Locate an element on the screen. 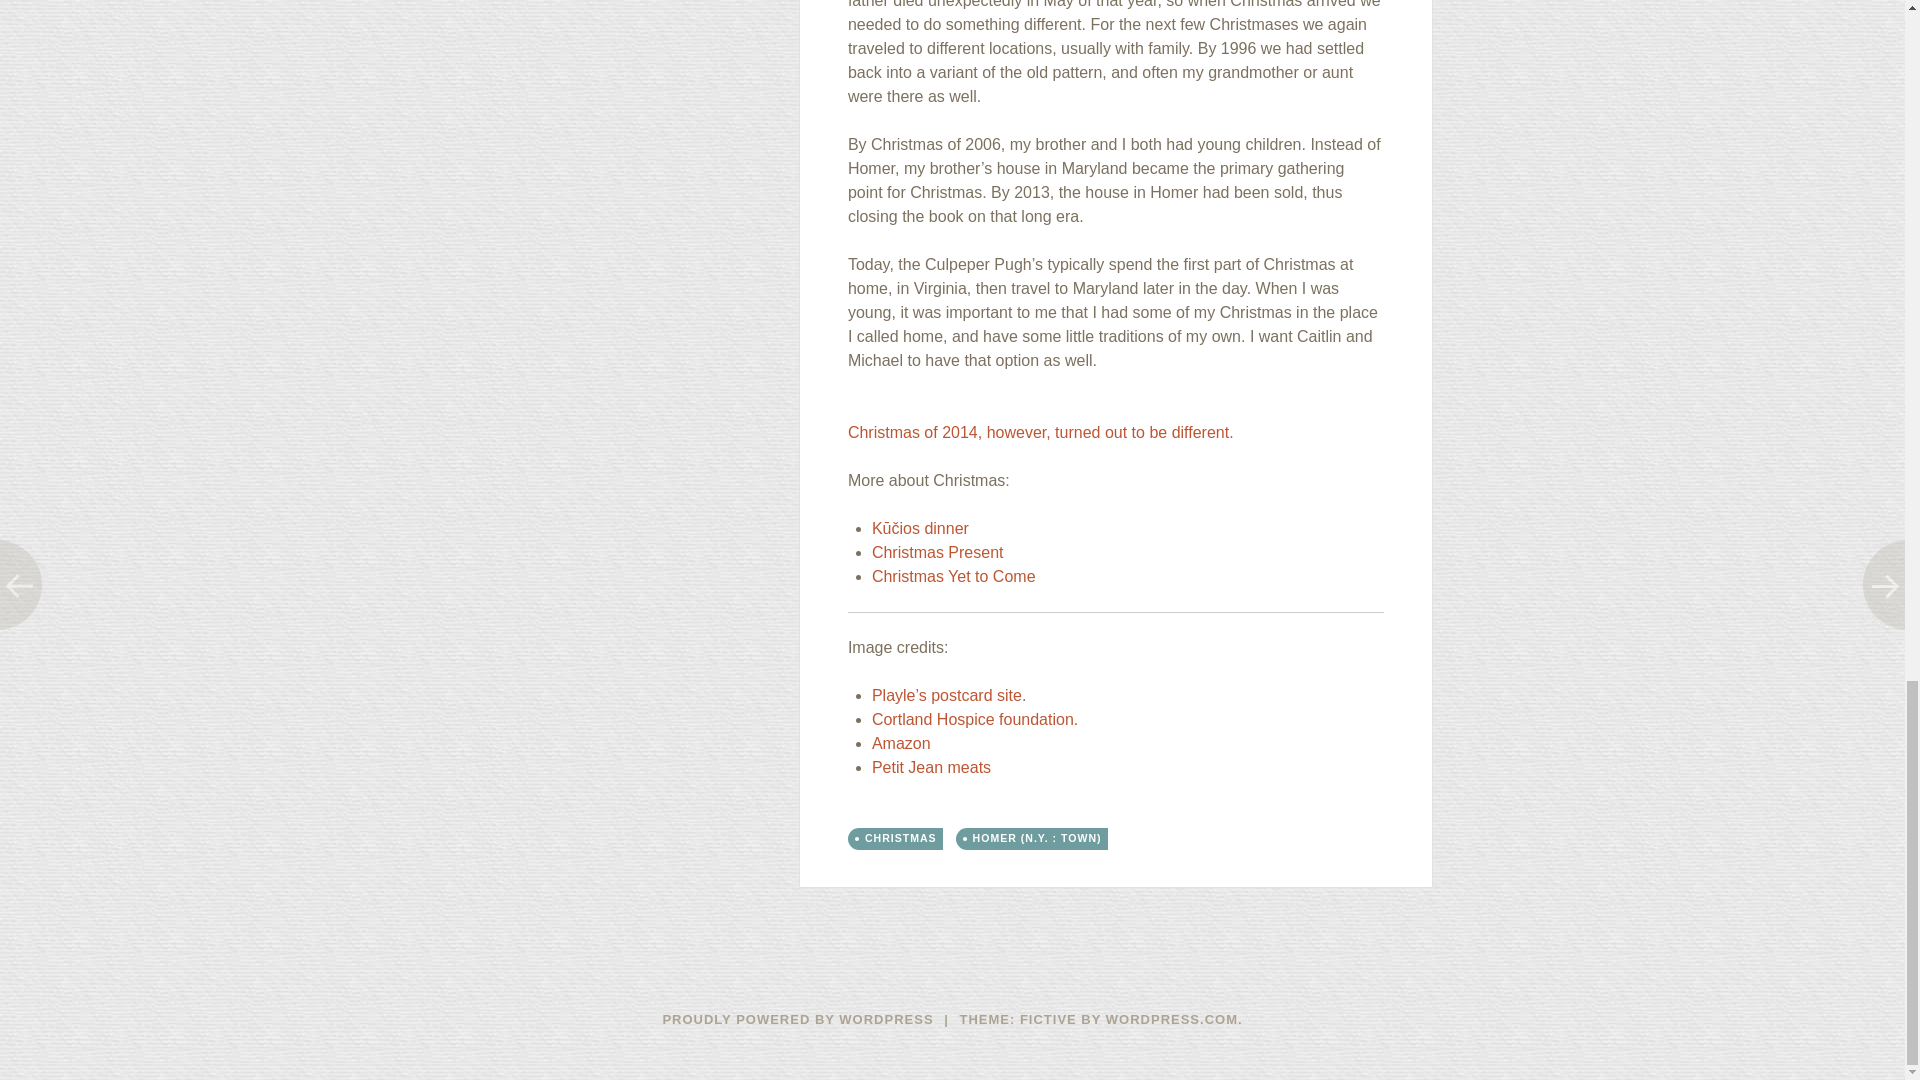 The height and width of the screenshot is (1080, 1920). Cortland Hospice foundation. is located at coordinates (974, 718).